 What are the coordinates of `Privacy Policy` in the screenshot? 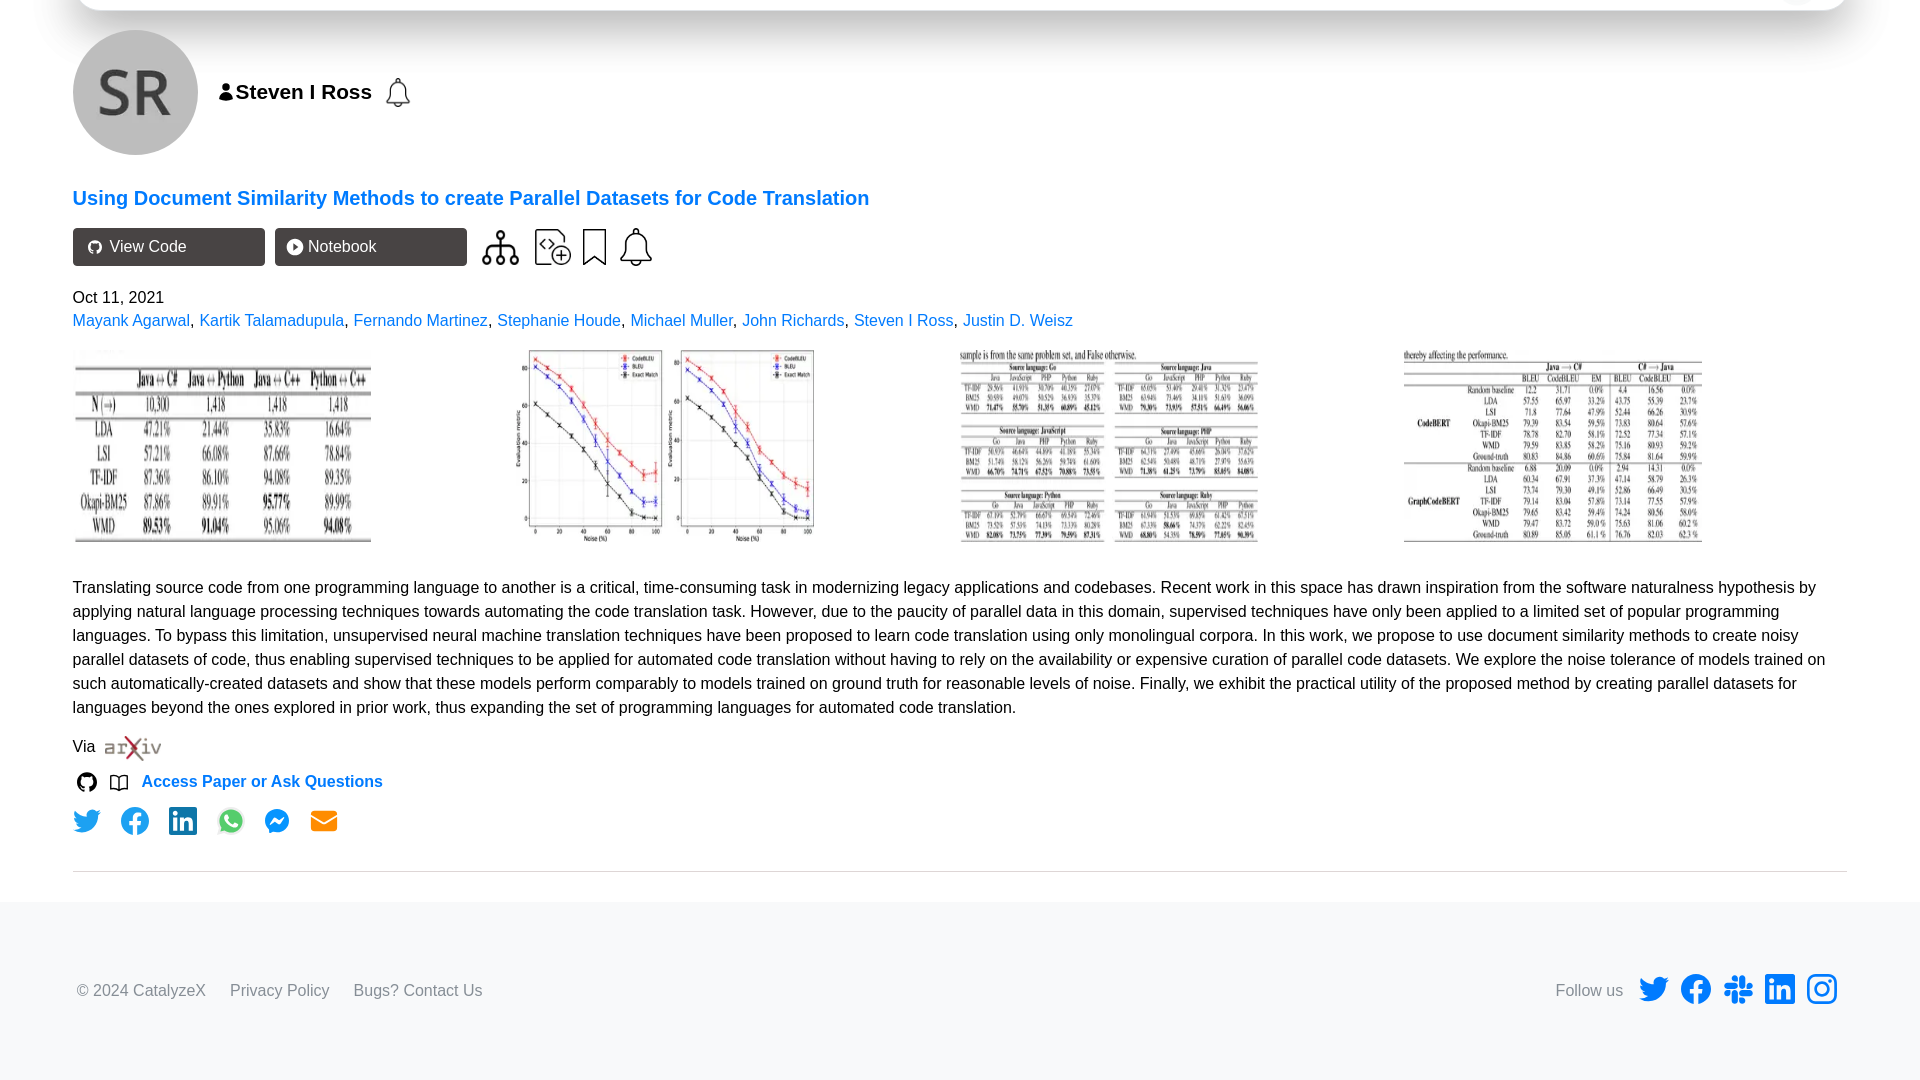 It's located at (280, 990).